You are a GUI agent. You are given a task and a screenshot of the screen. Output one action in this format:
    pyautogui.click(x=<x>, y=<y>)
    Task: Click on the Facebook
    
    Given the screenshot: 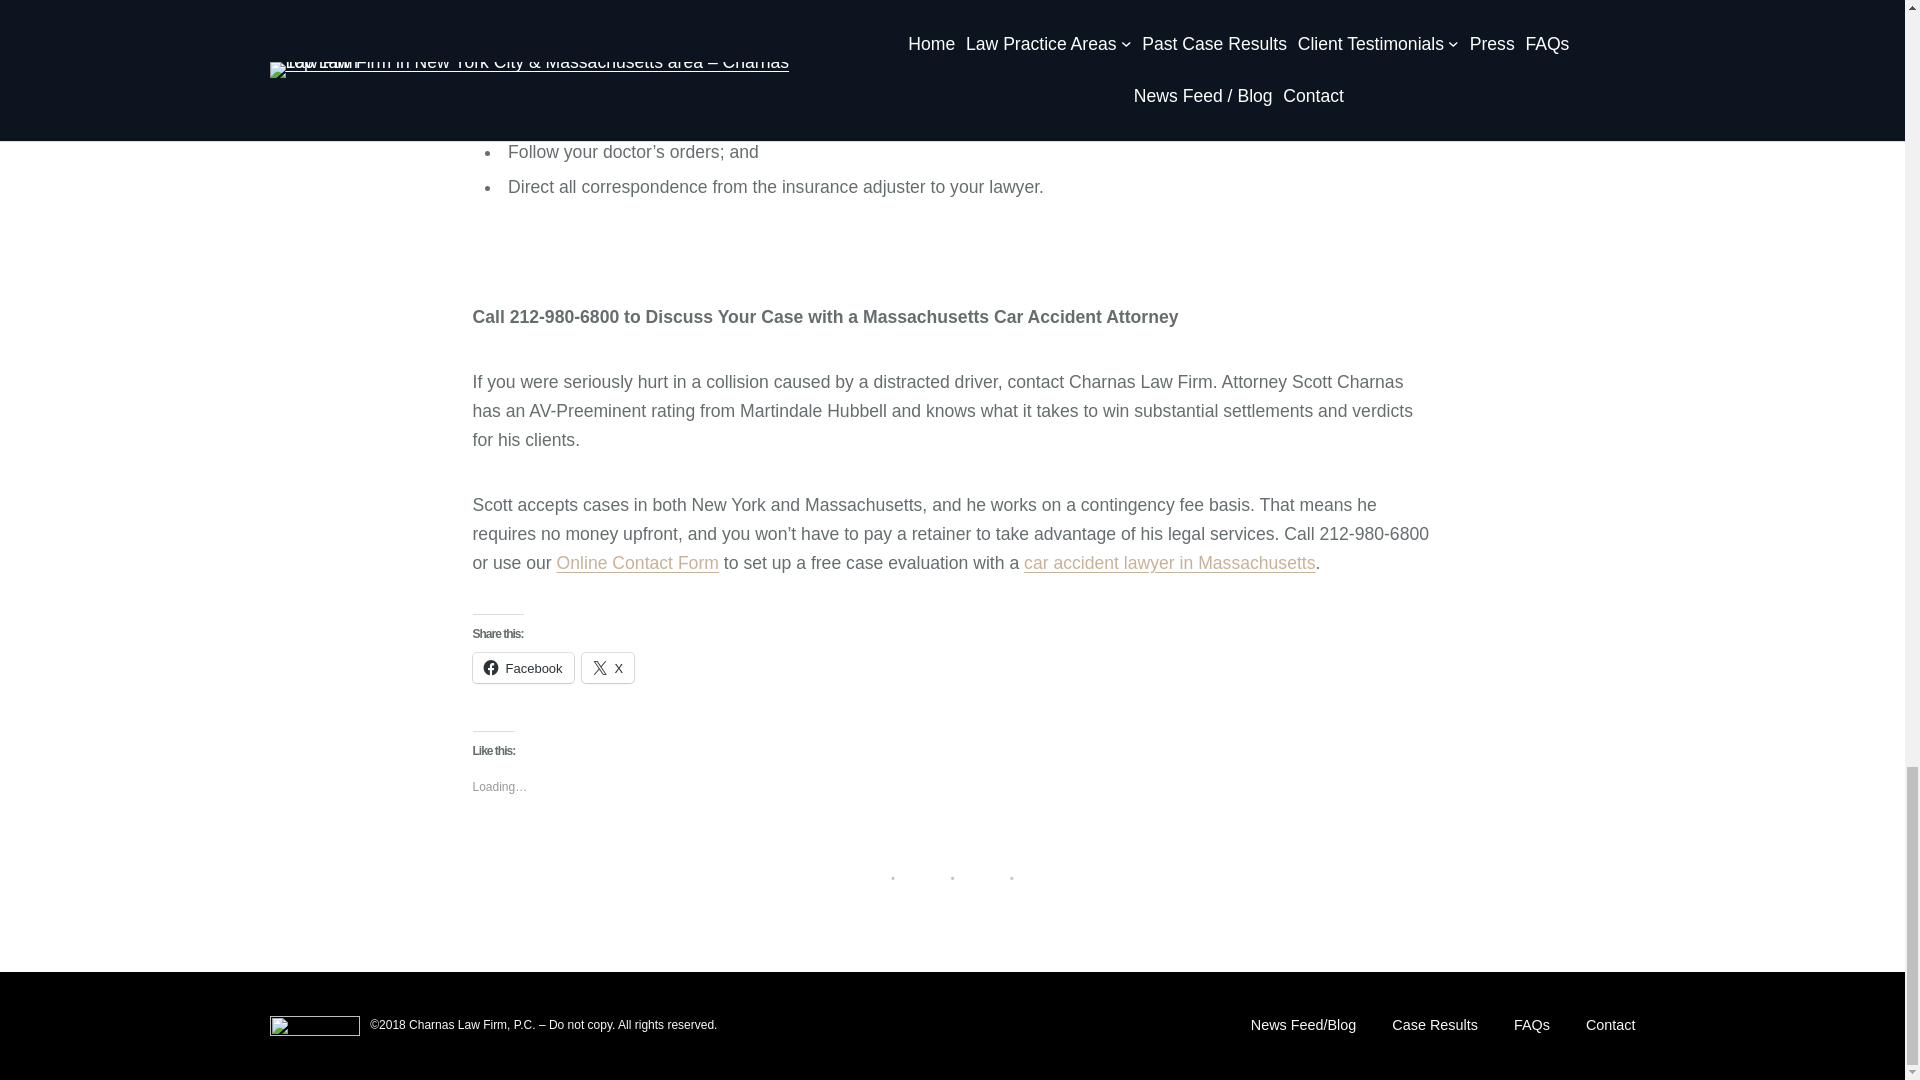 What is the action you would take?
    pyautogui.click(x=522, y=668)
    